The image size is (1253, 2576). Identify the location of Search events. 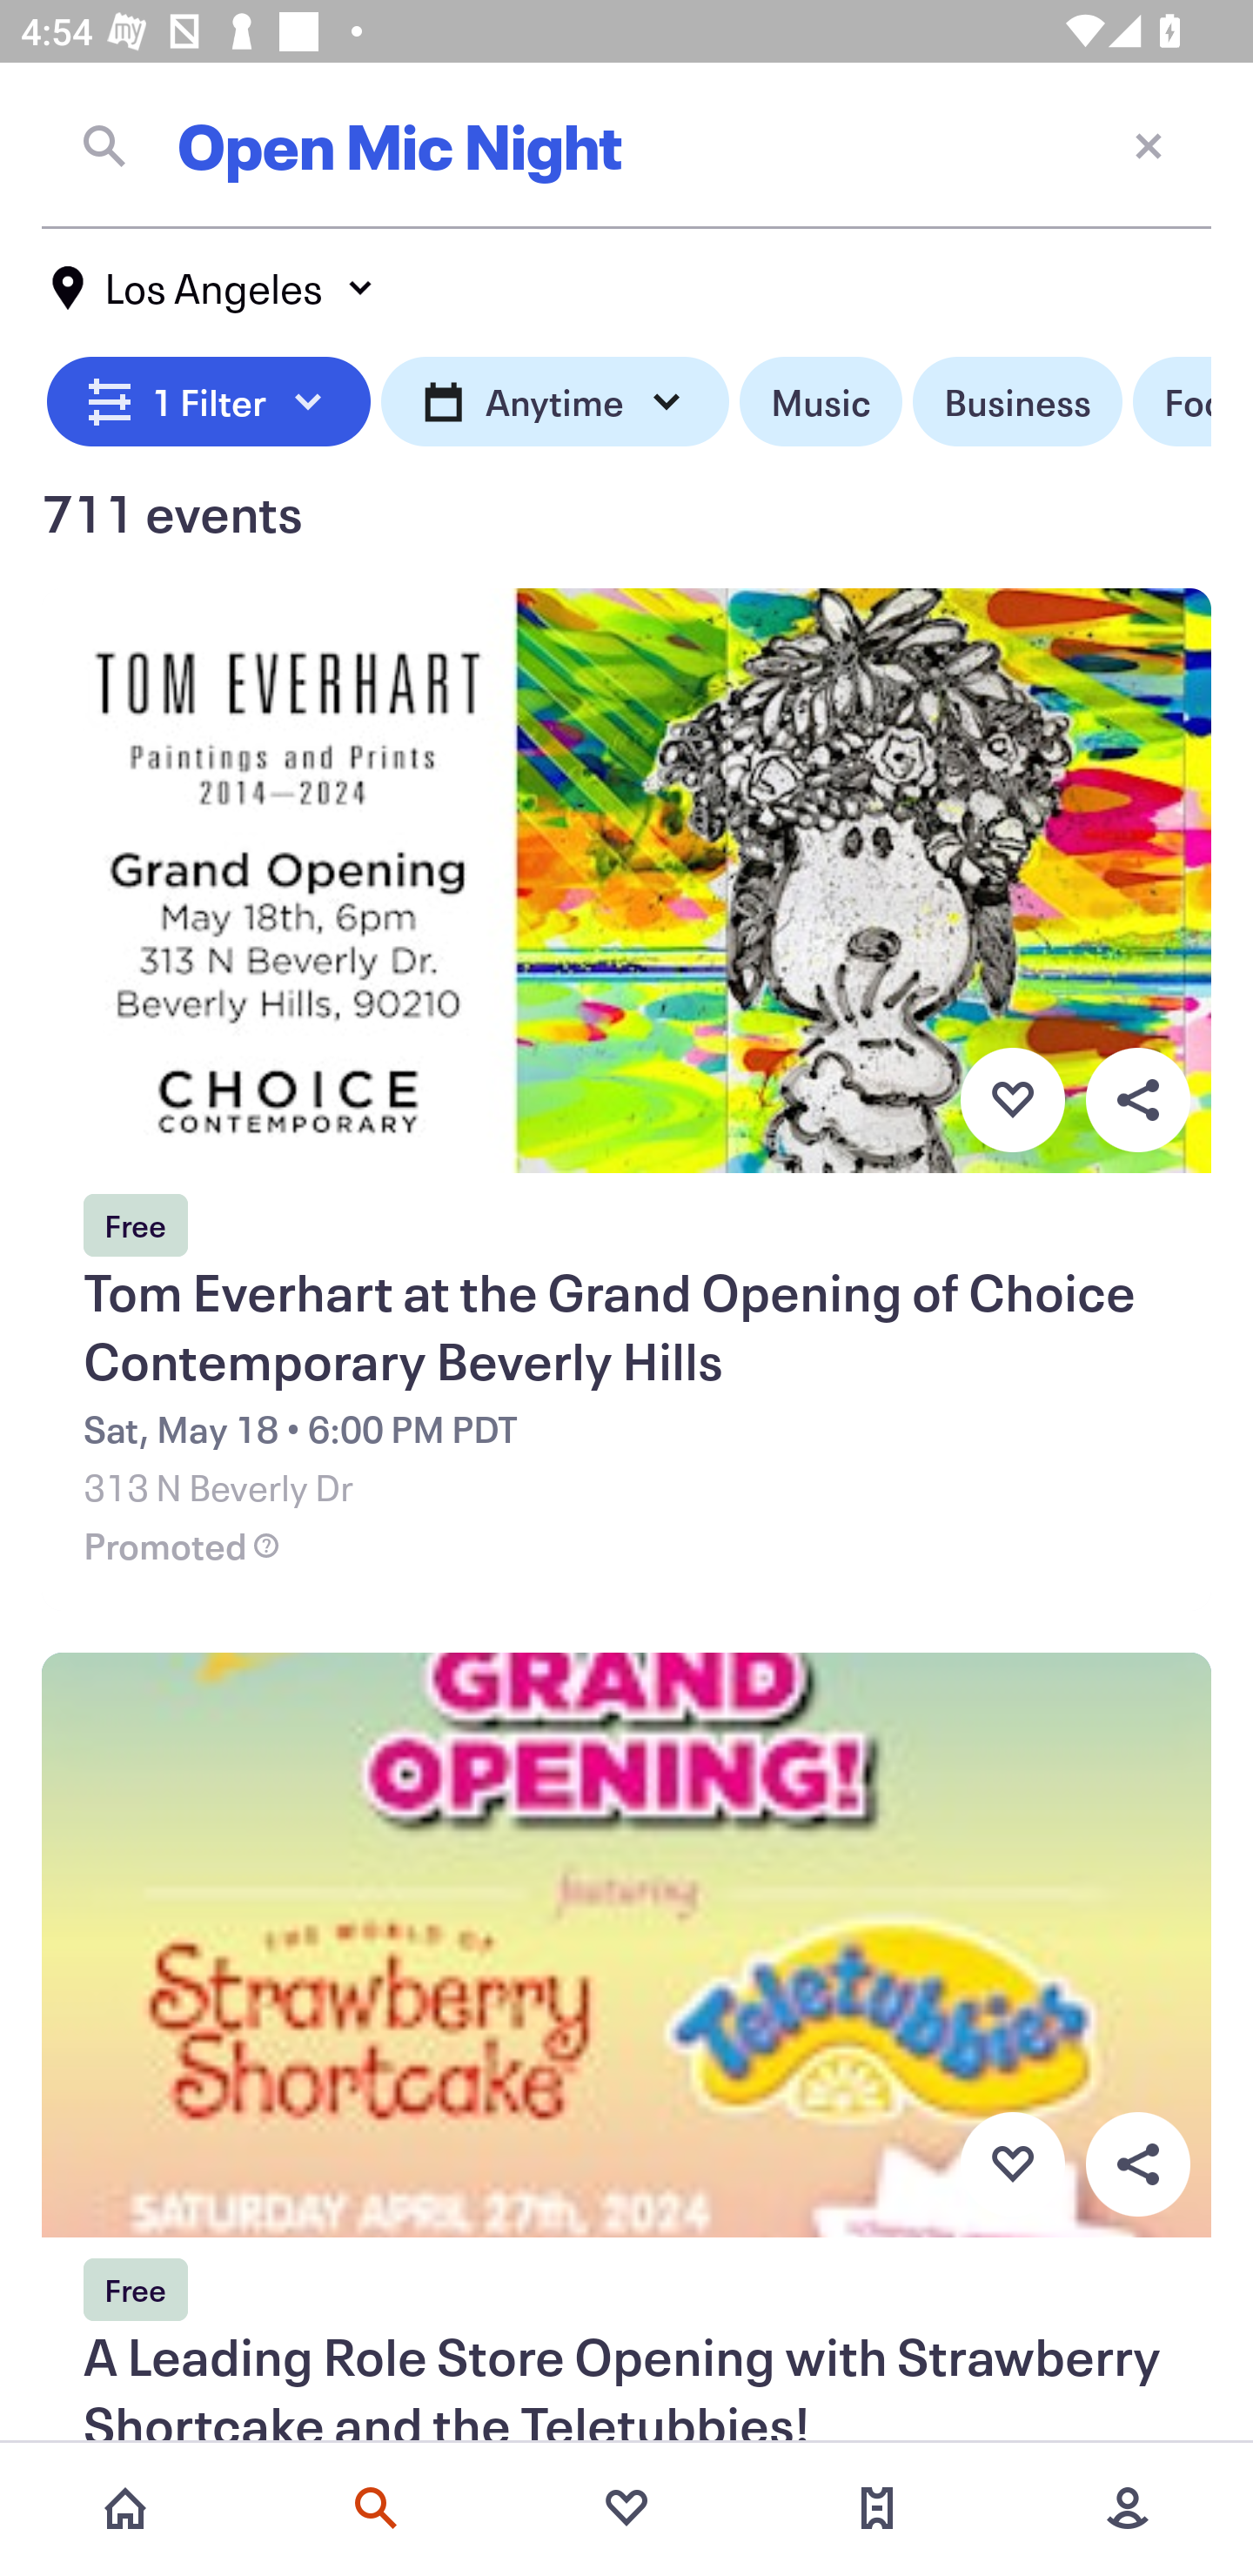
(376, 2508).